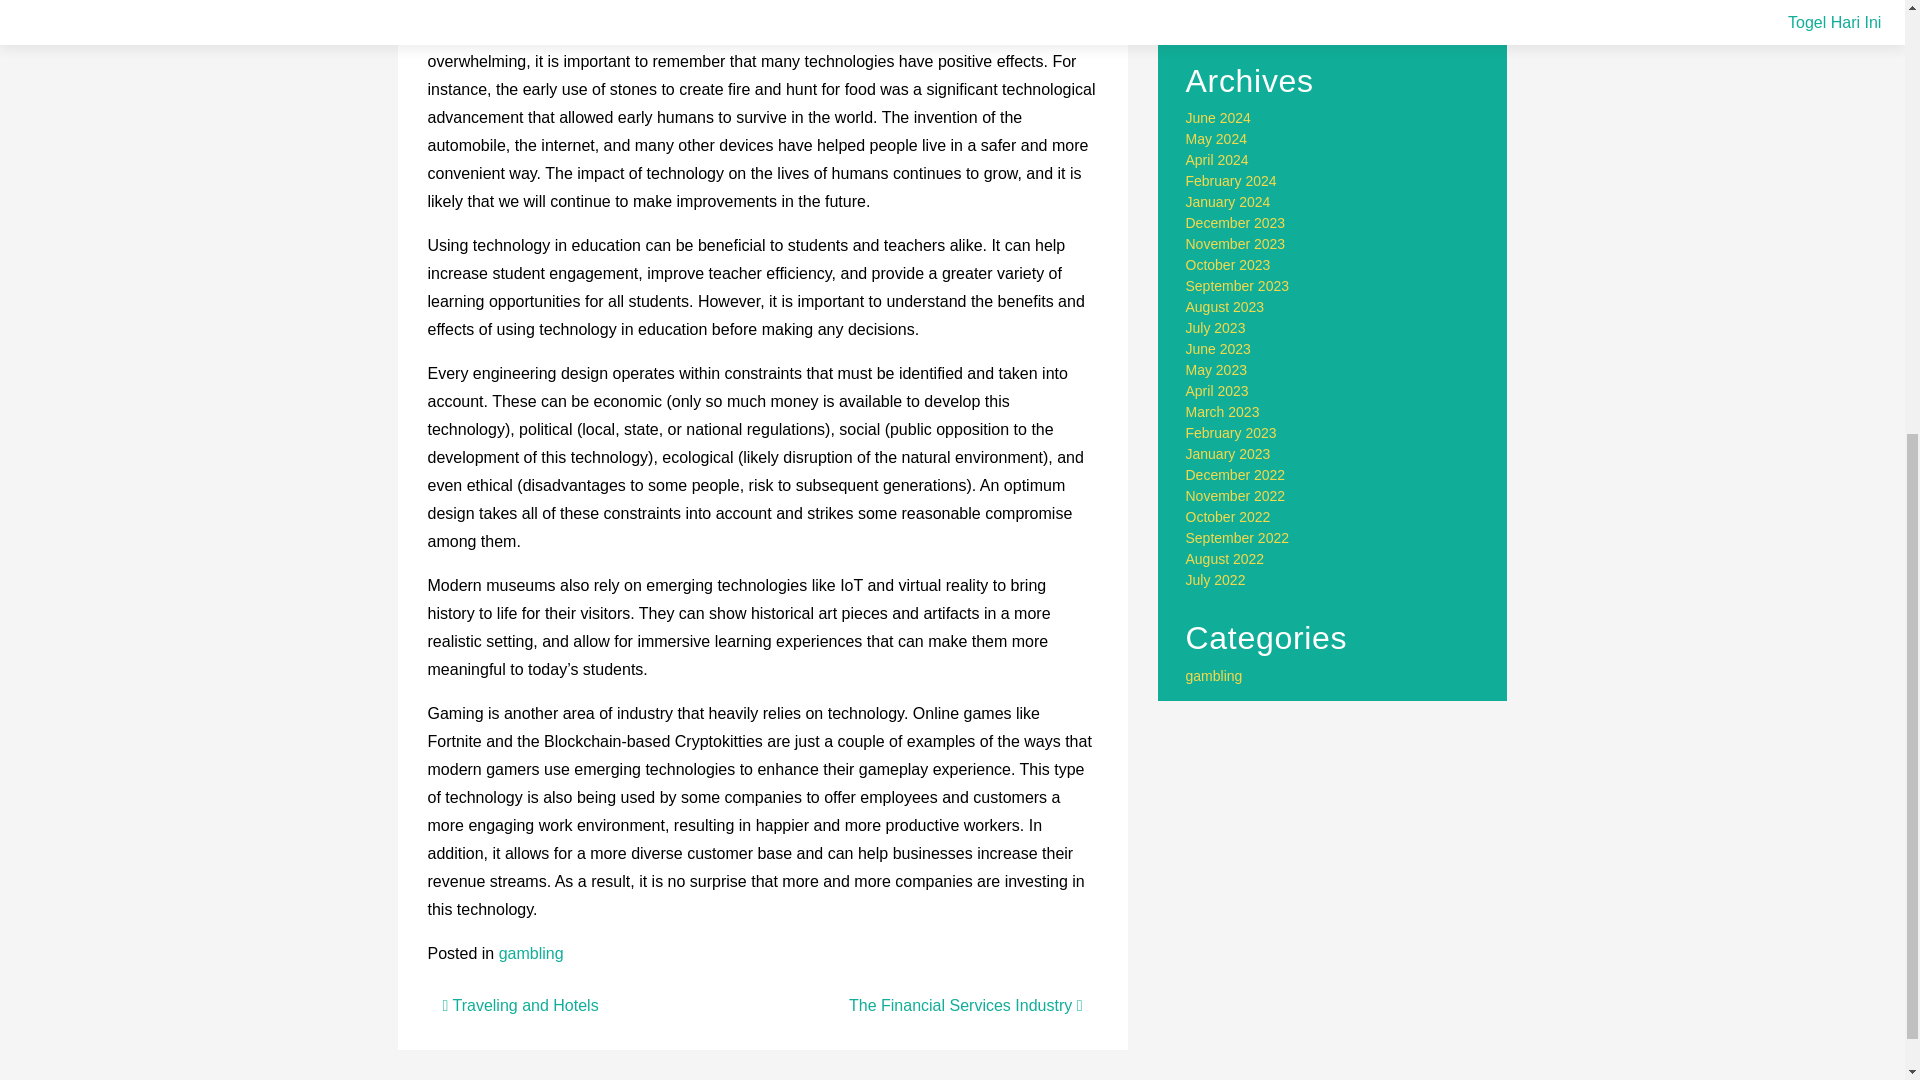 This screenshot has width=1920, height=1080. I want to click on December 2023, so click(1236, 222).